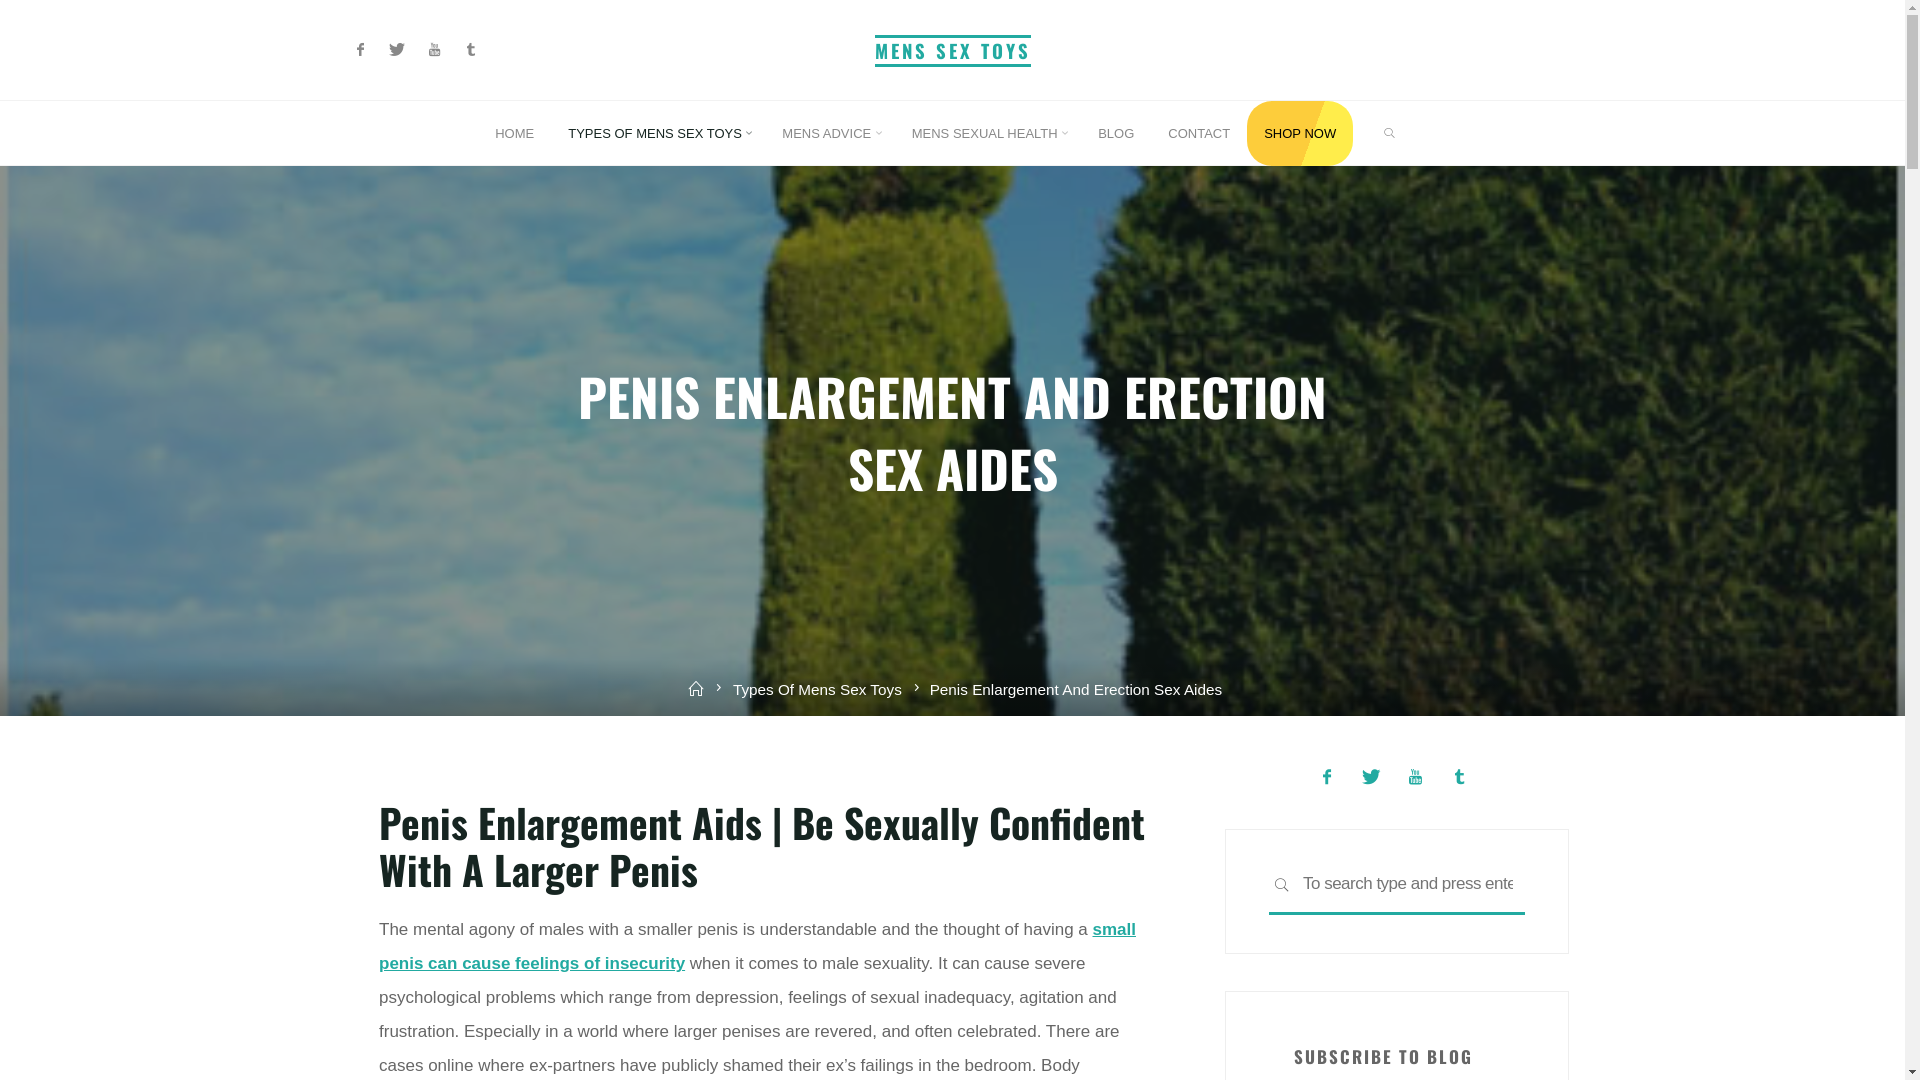  Describe the element at coordinates (696, 690) in the screenshot. I see `Home` at that location.